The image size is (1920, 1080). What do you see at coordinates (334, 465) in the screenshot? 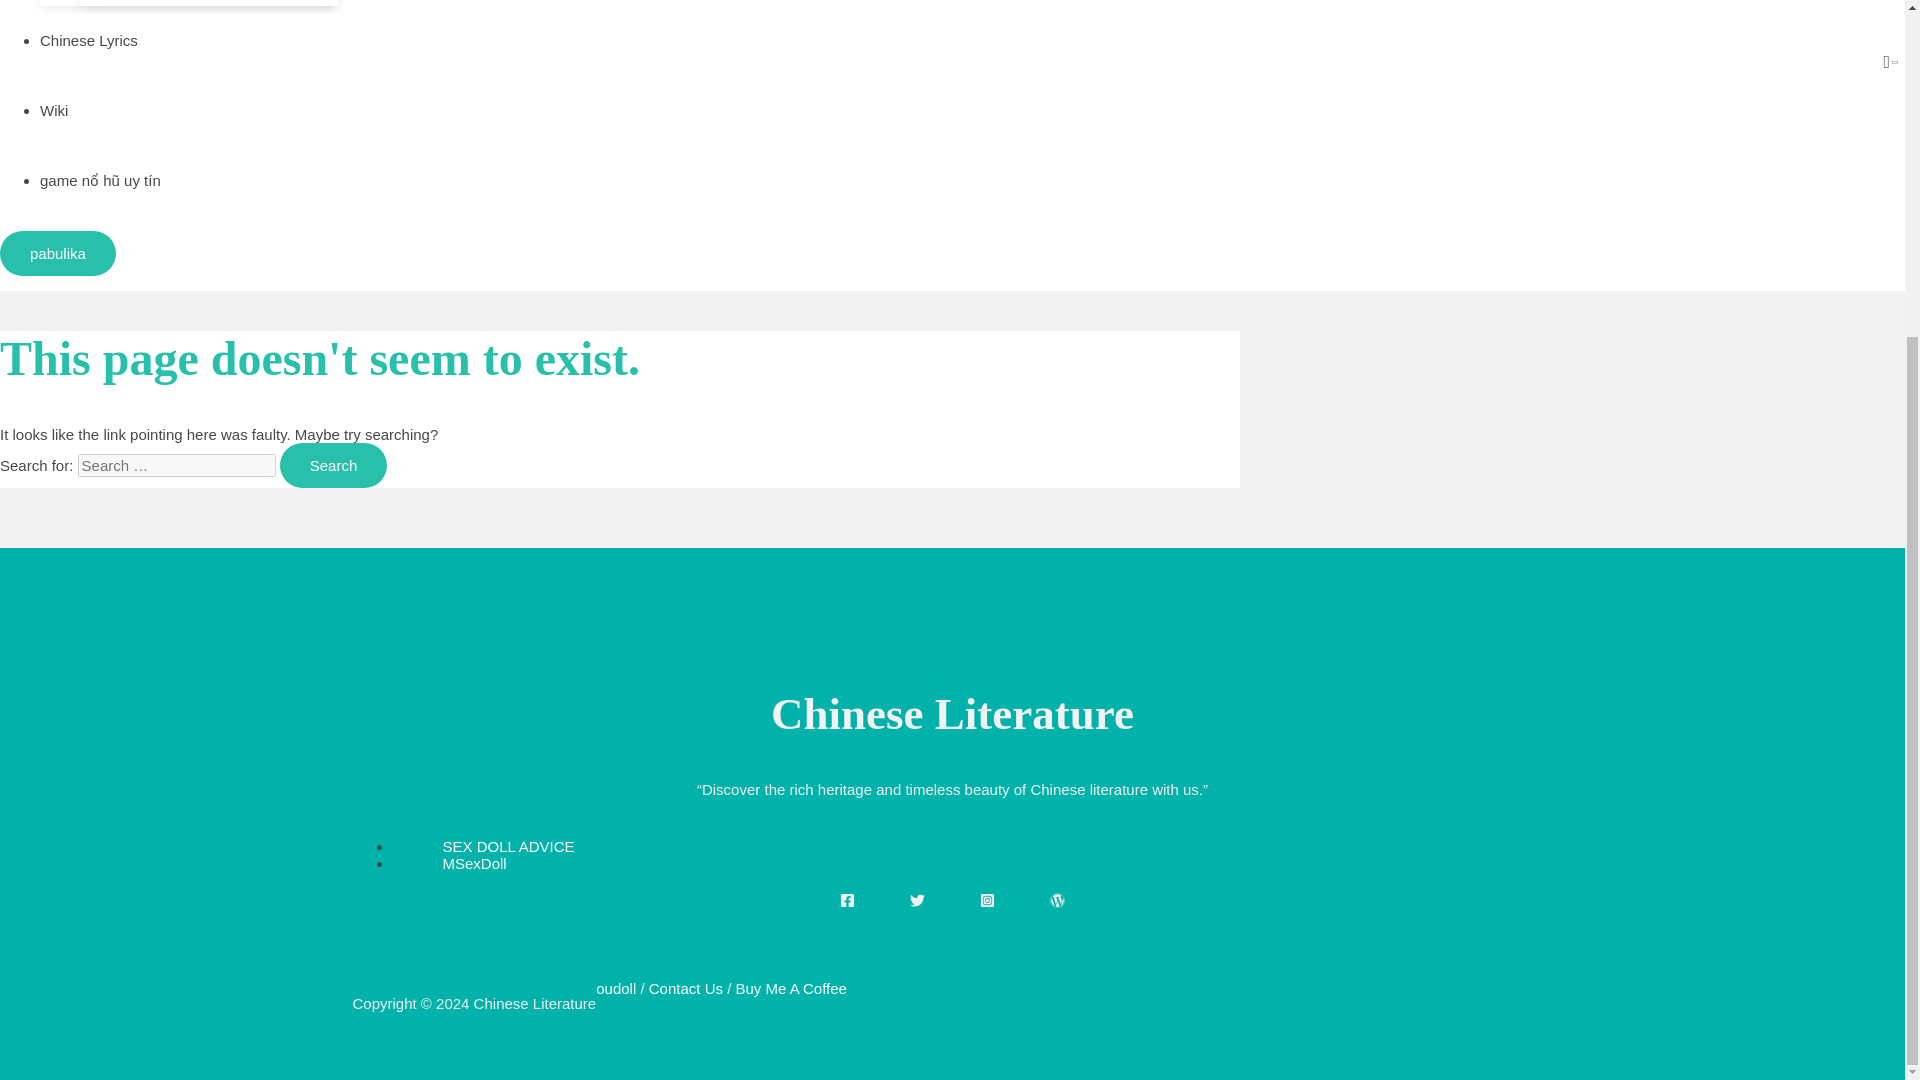
I see `Search` at bounding box center [334, 465].